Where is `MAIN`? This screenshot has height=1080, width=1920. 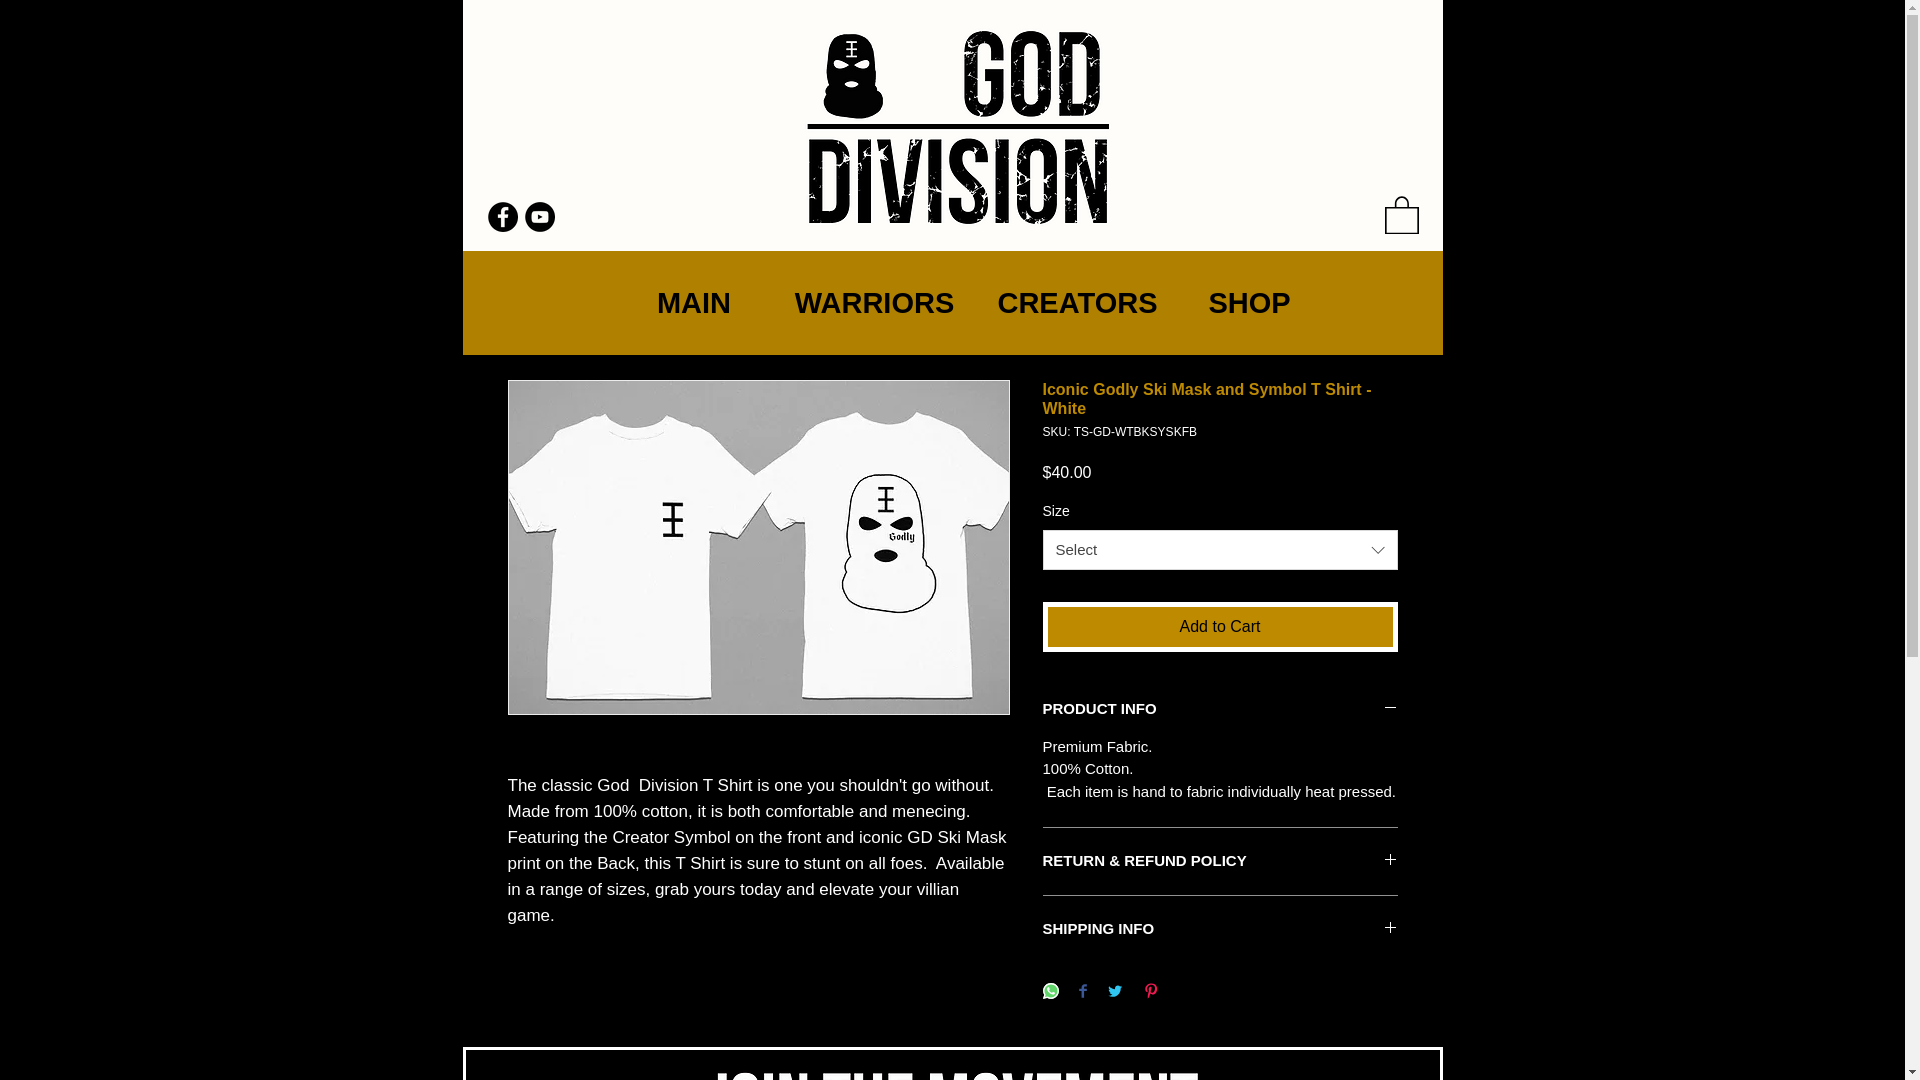
MAIN is located at coordinates (694, 302).